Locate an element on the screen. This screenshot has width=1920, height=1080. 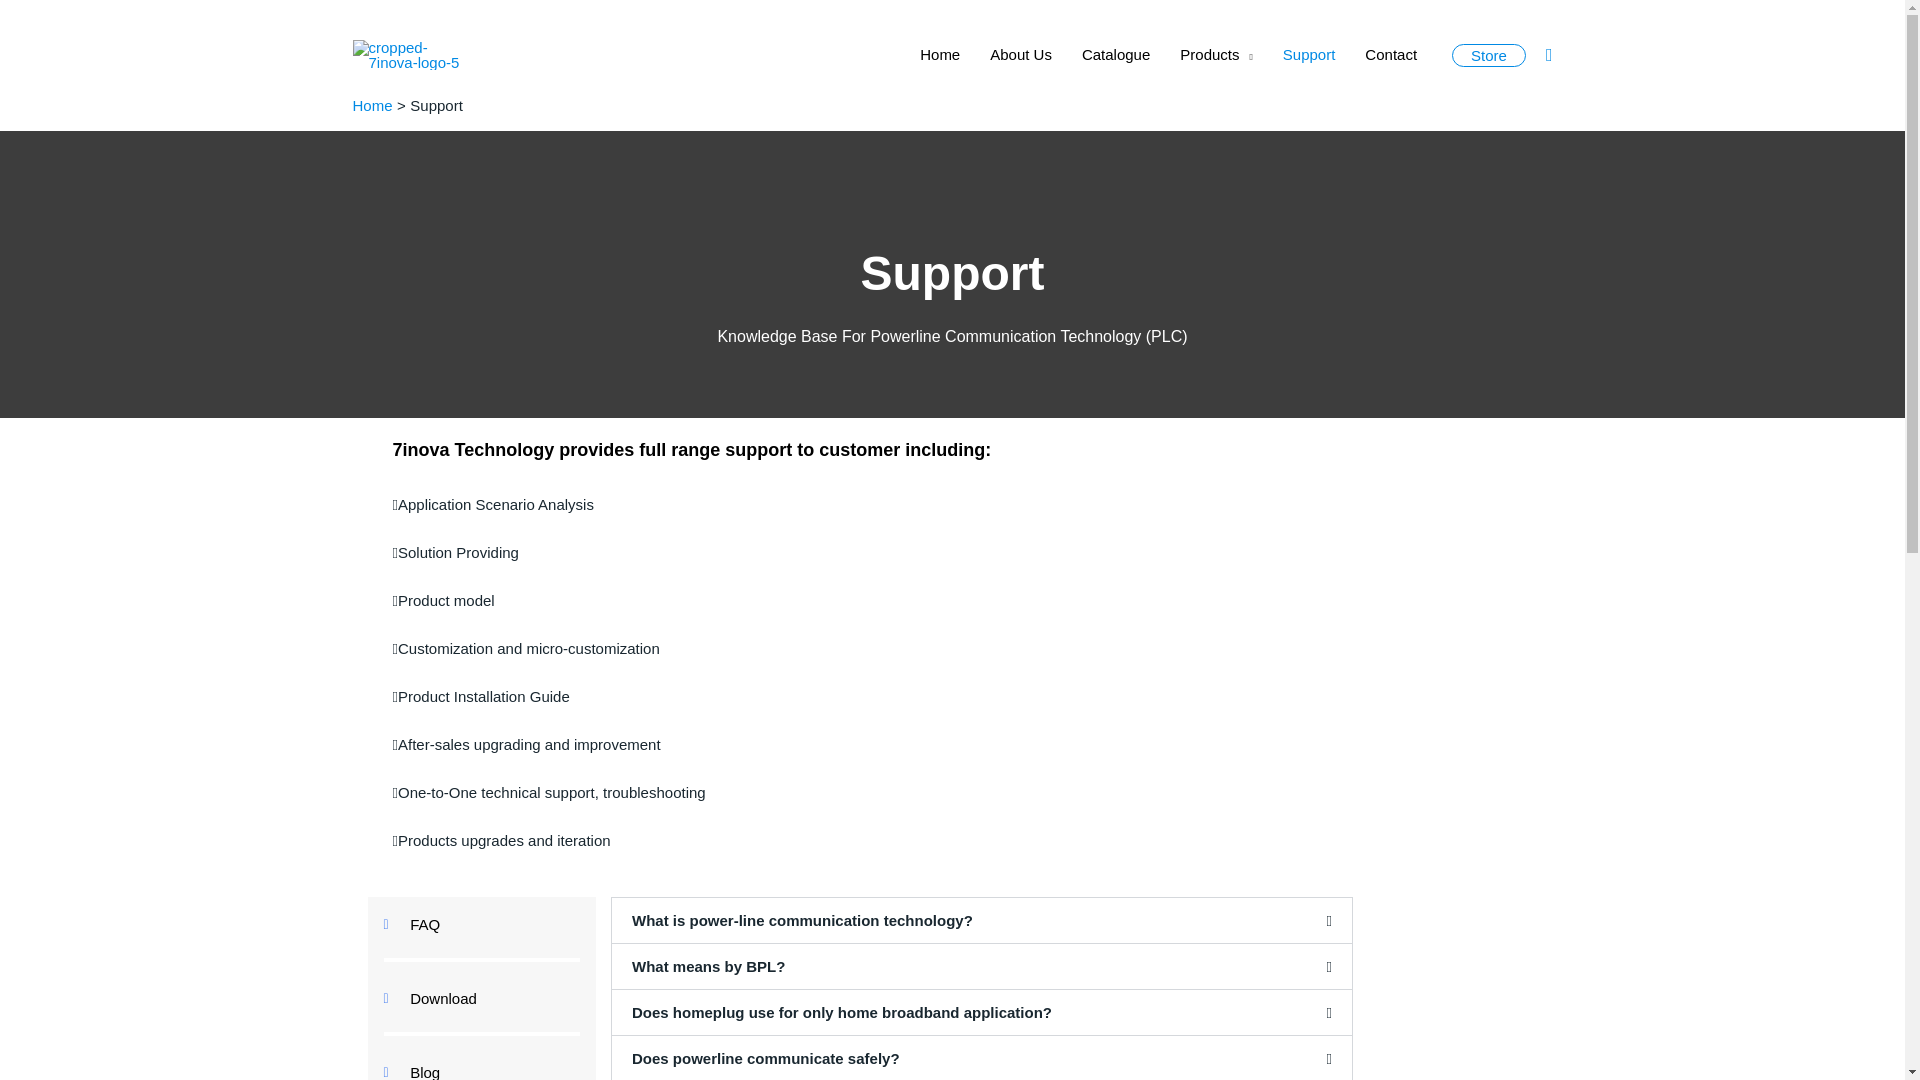
Does powerline communicate safely? is located at coordinates (766, 1058).